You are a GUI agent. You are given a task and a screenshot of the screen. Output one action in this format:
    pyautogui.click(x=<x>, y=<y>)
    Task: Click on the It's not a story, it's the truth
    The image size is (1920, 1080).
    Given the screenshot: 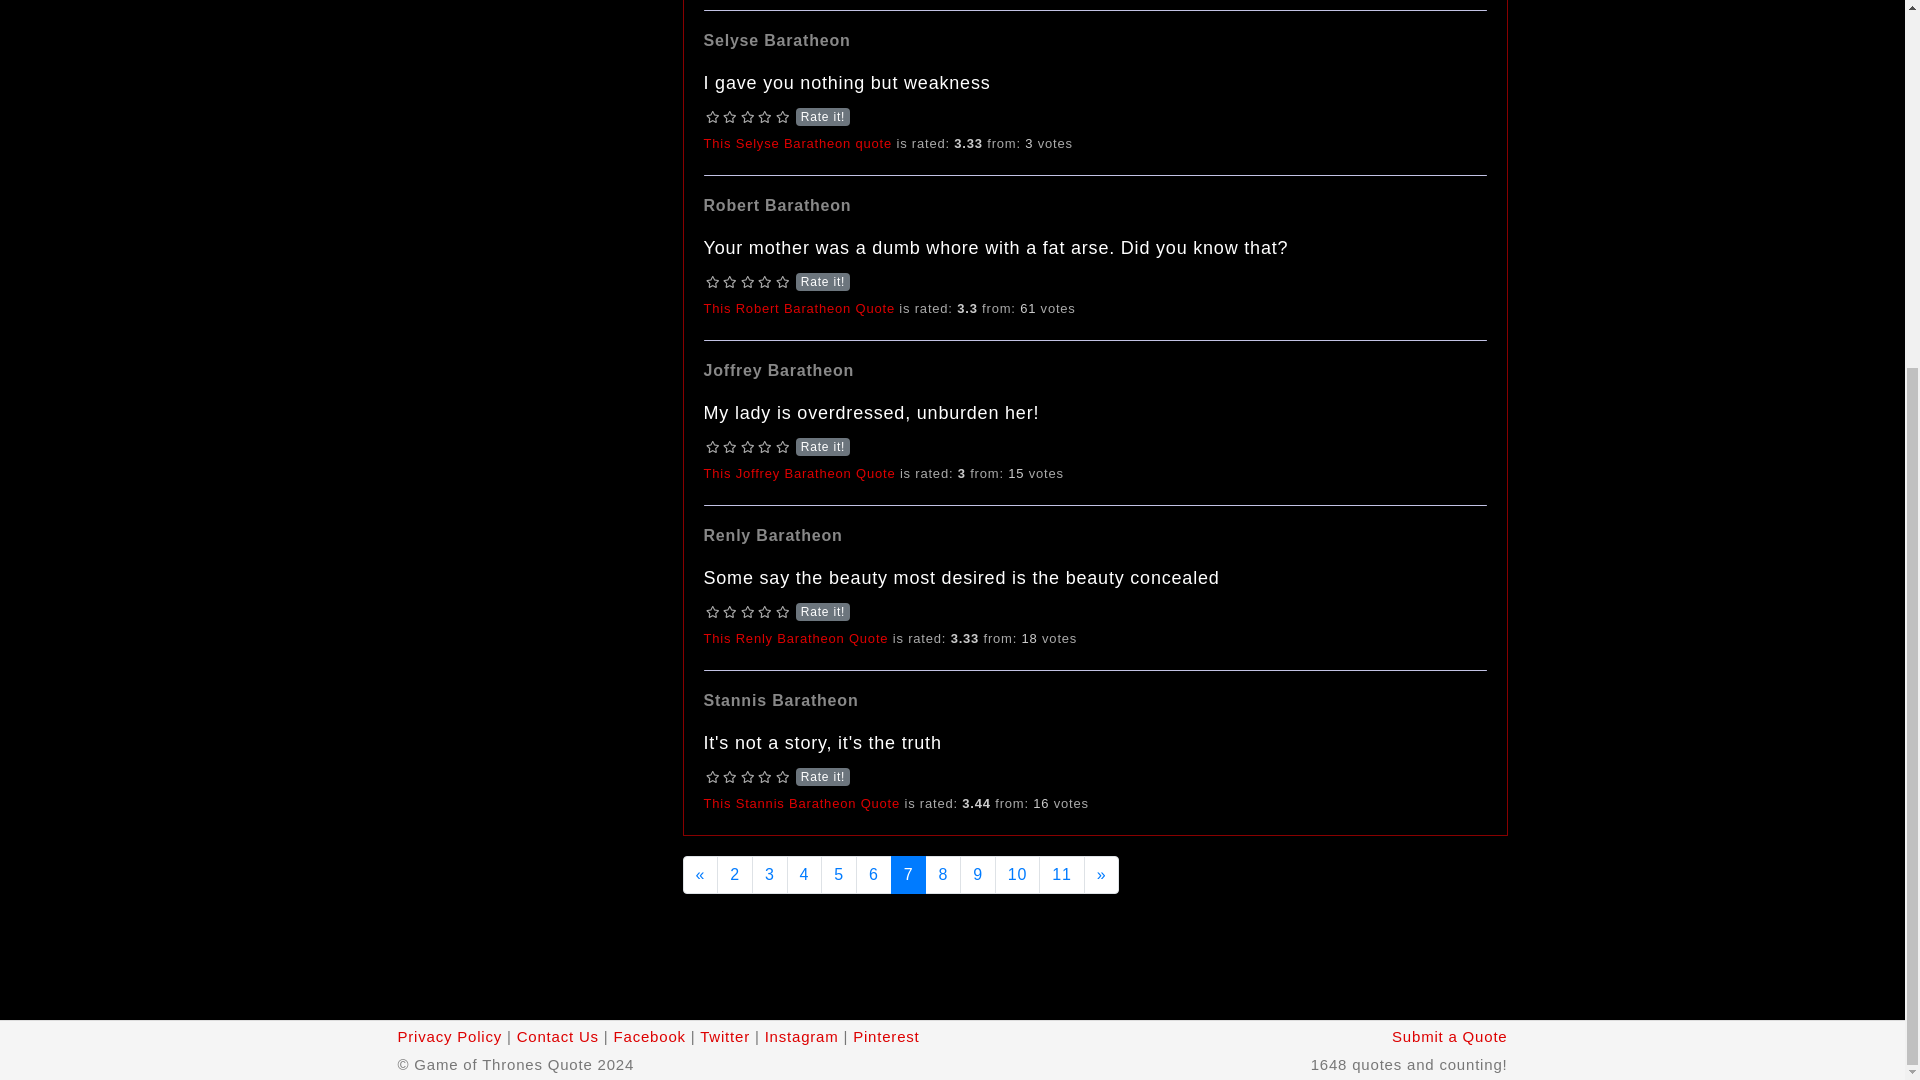 What is the action you would take?
    pyautogui.click(x=802, y=803)
    